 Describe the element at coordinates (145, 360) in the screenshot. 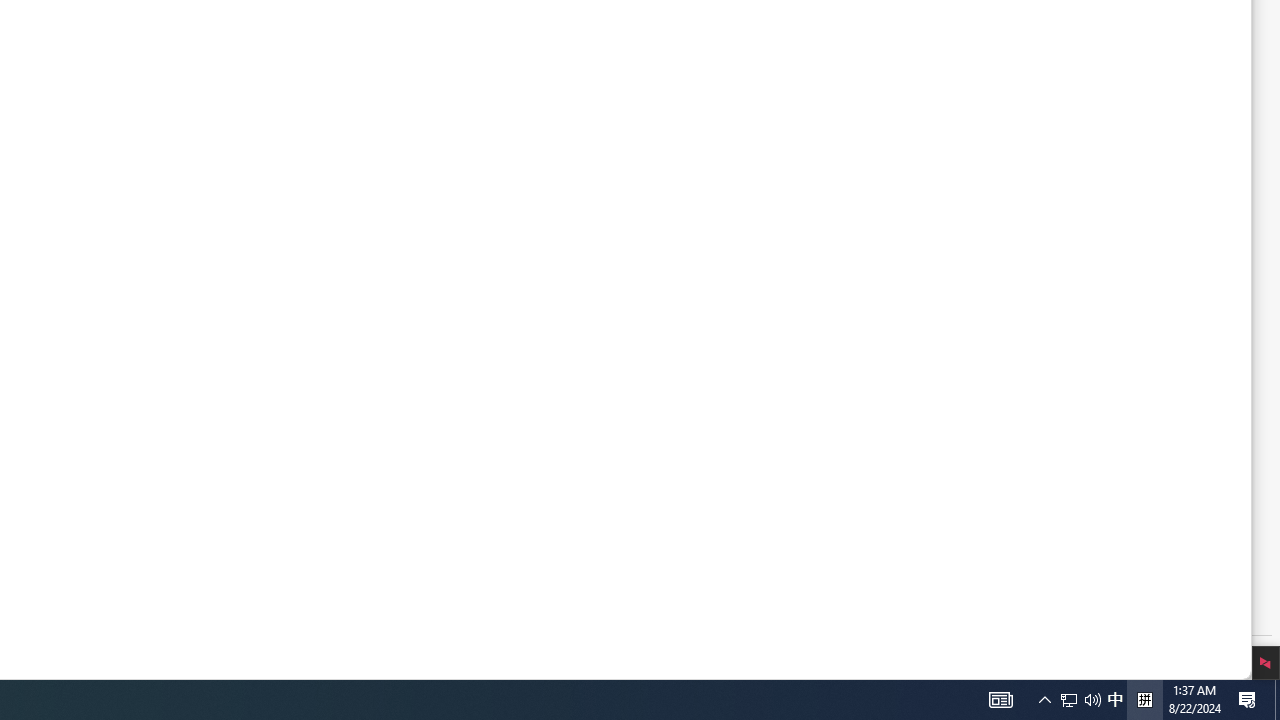

I see `Careers` at that location.